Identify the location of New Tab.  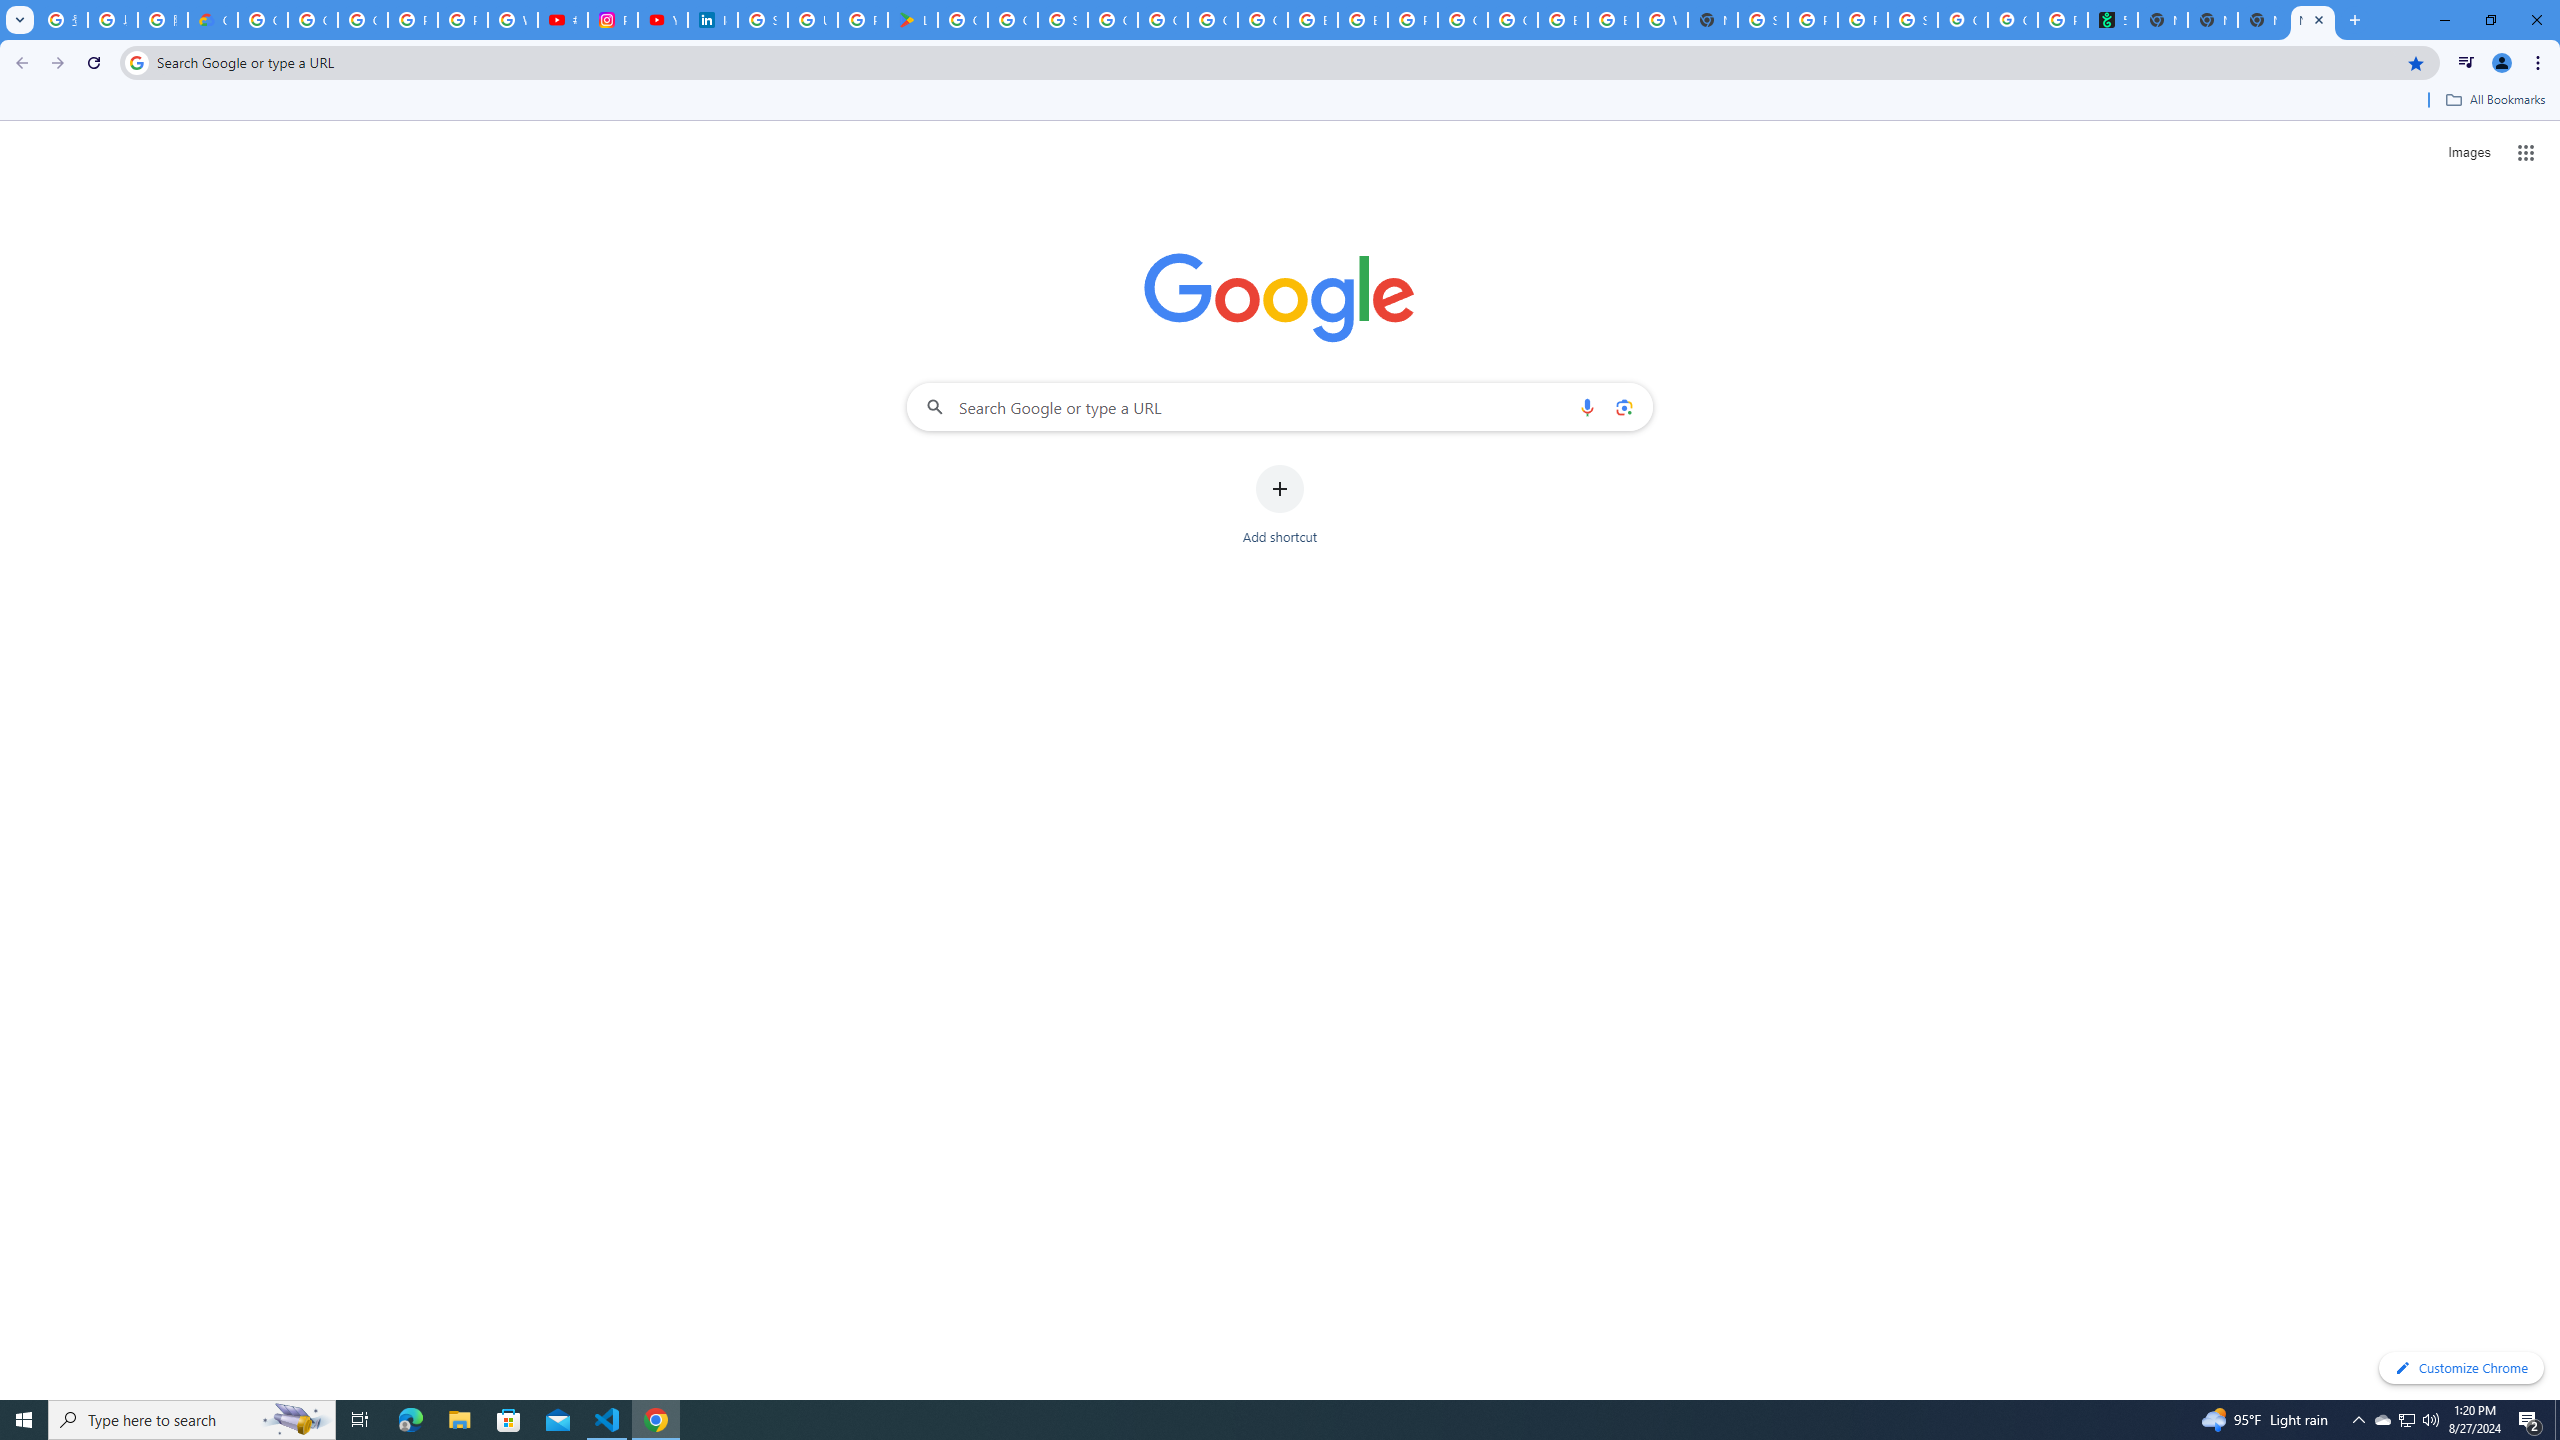
(1712, 20).